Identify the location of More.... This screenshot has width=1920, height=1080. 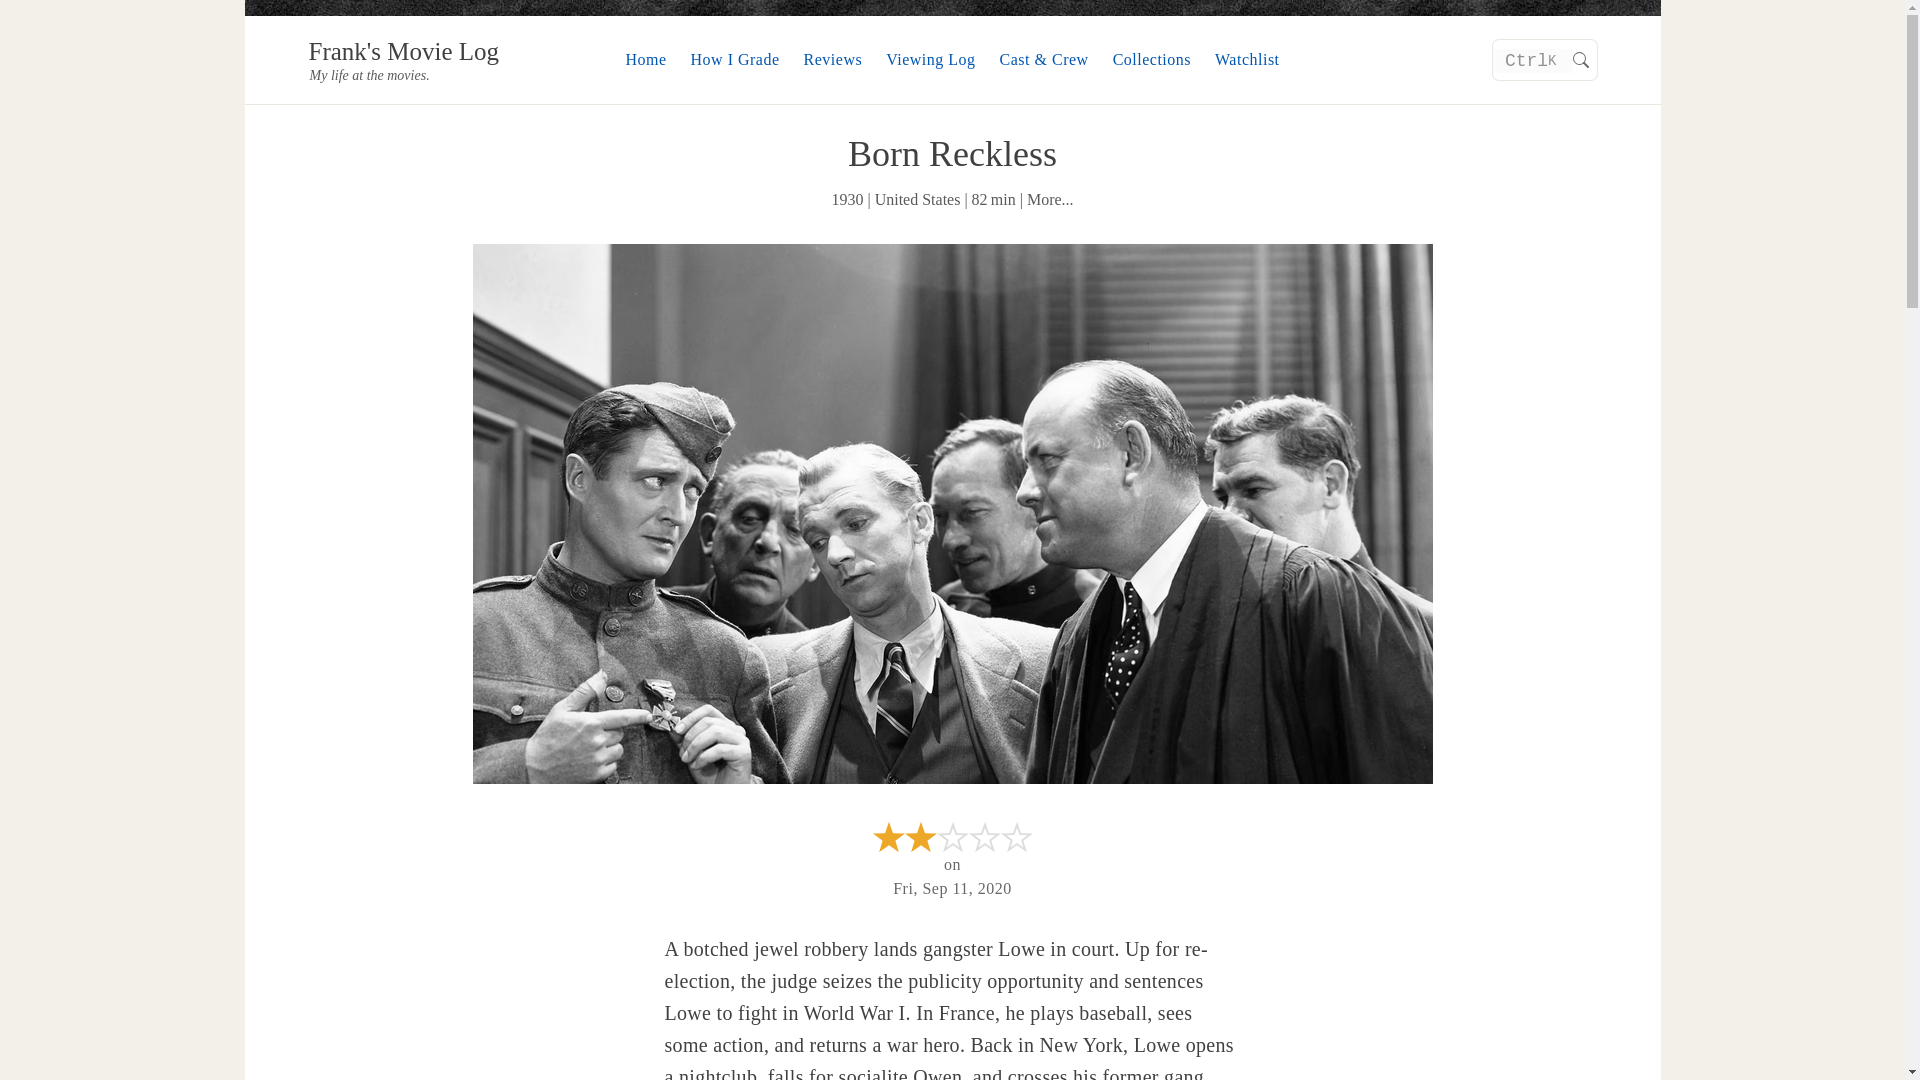
(1545, 59).